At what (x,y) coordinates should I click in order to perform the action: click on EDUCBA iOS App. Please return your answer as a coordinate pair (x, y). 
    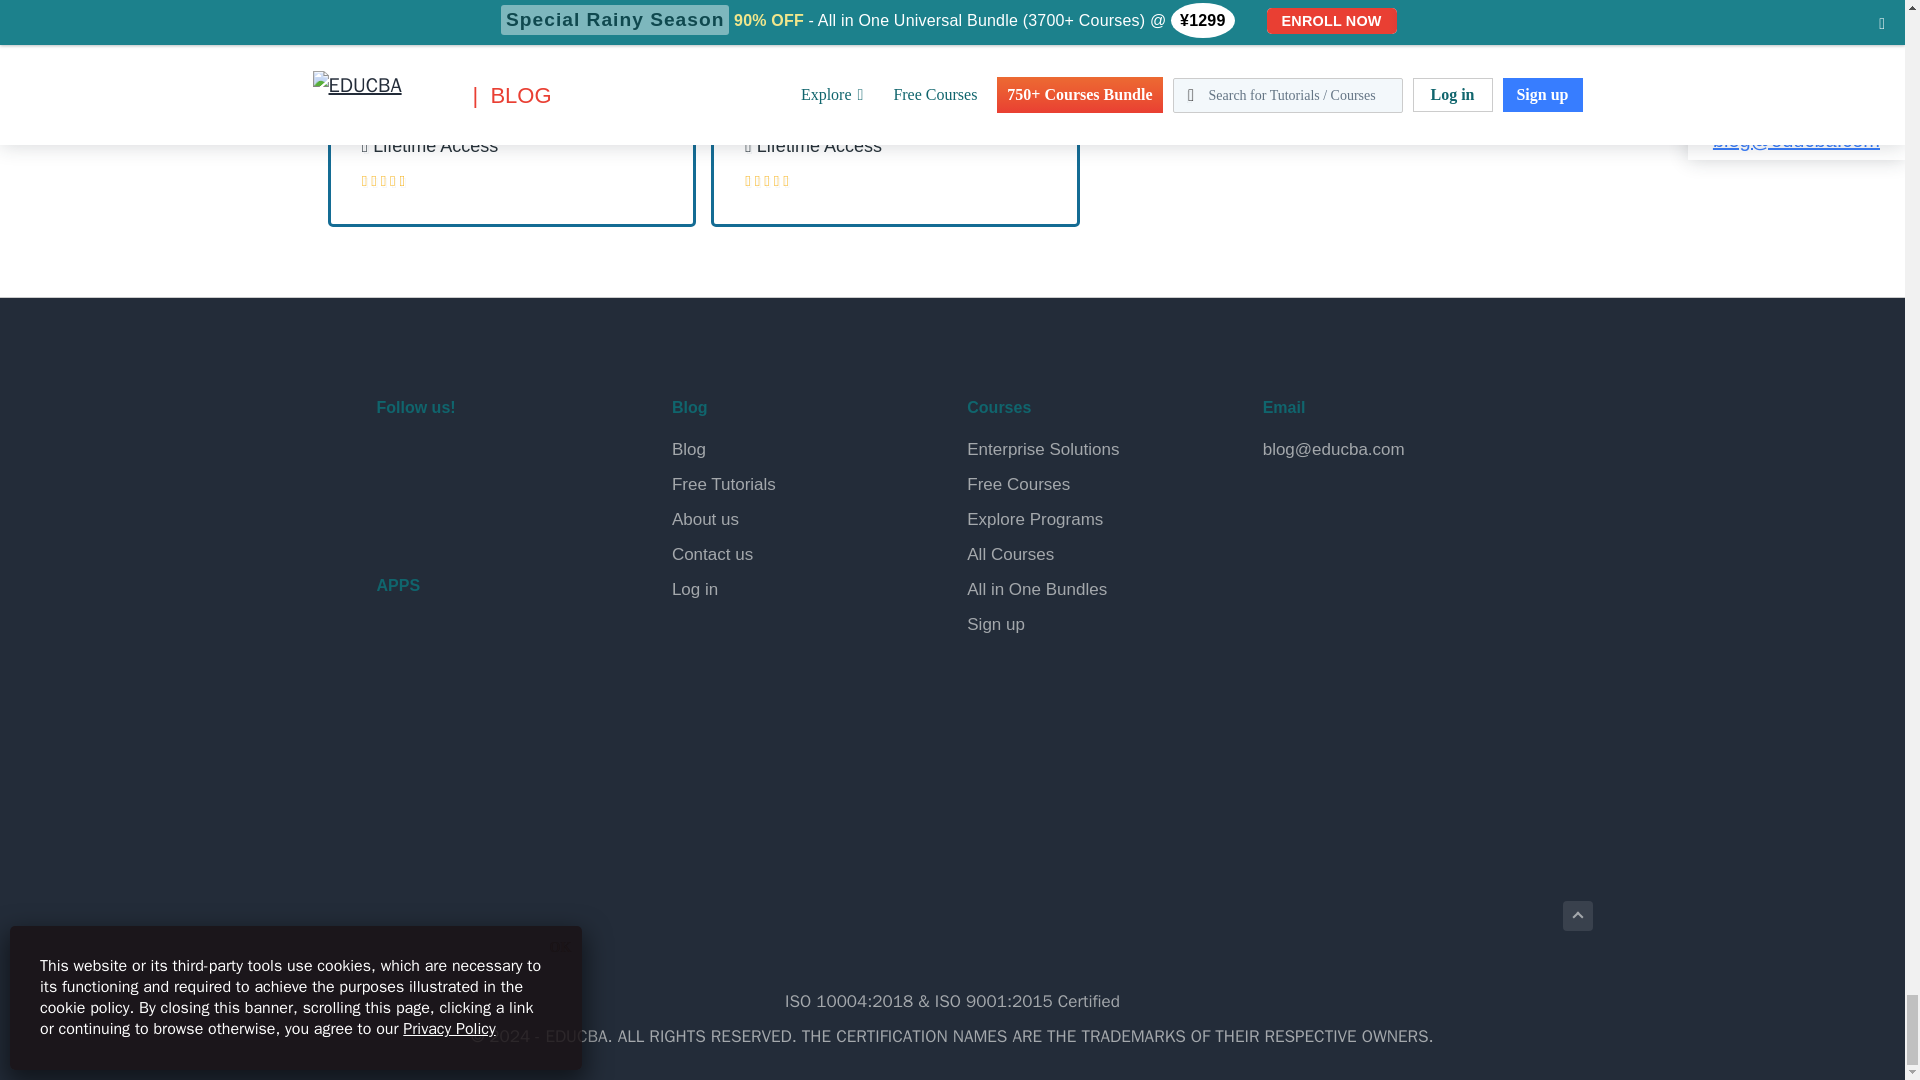
    Looking at the image, I should click on (476, 742).